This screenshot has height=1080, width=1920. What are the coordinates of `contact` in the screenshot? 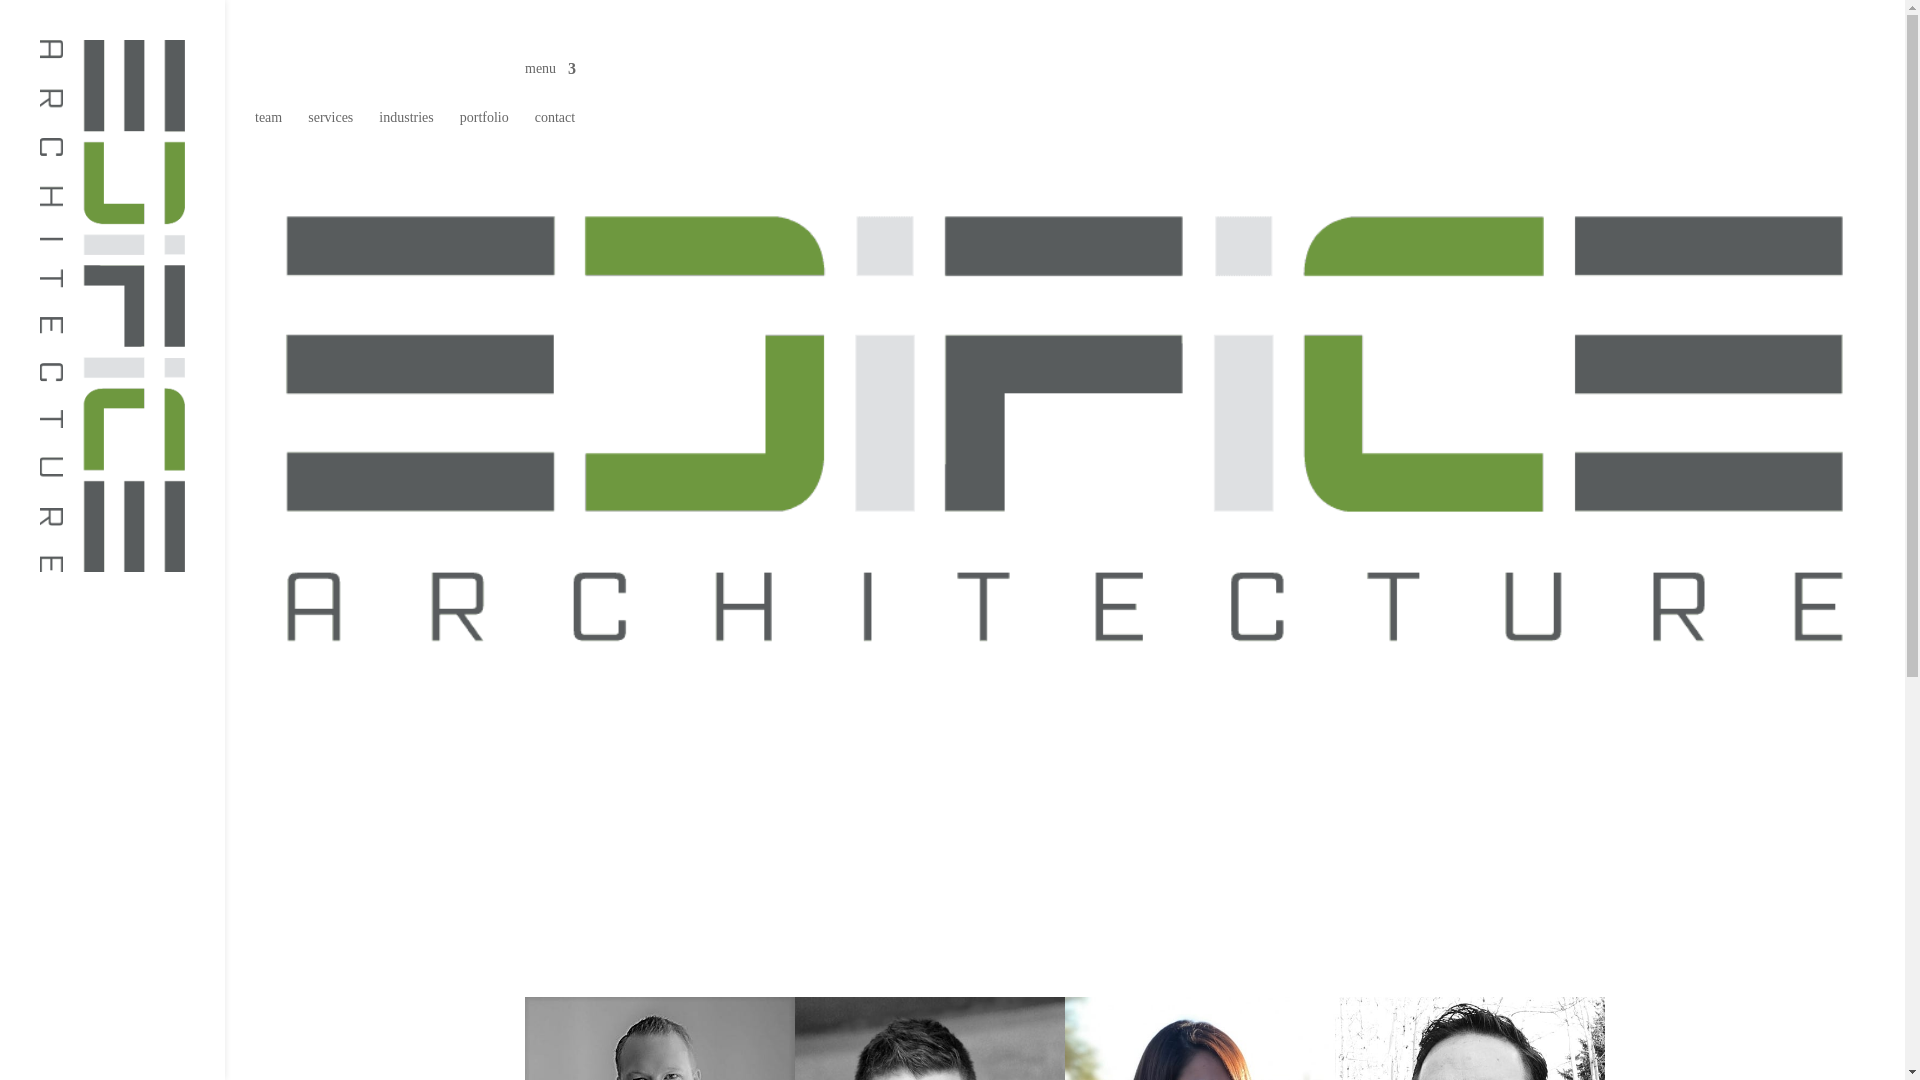 It's located at (555, 132).